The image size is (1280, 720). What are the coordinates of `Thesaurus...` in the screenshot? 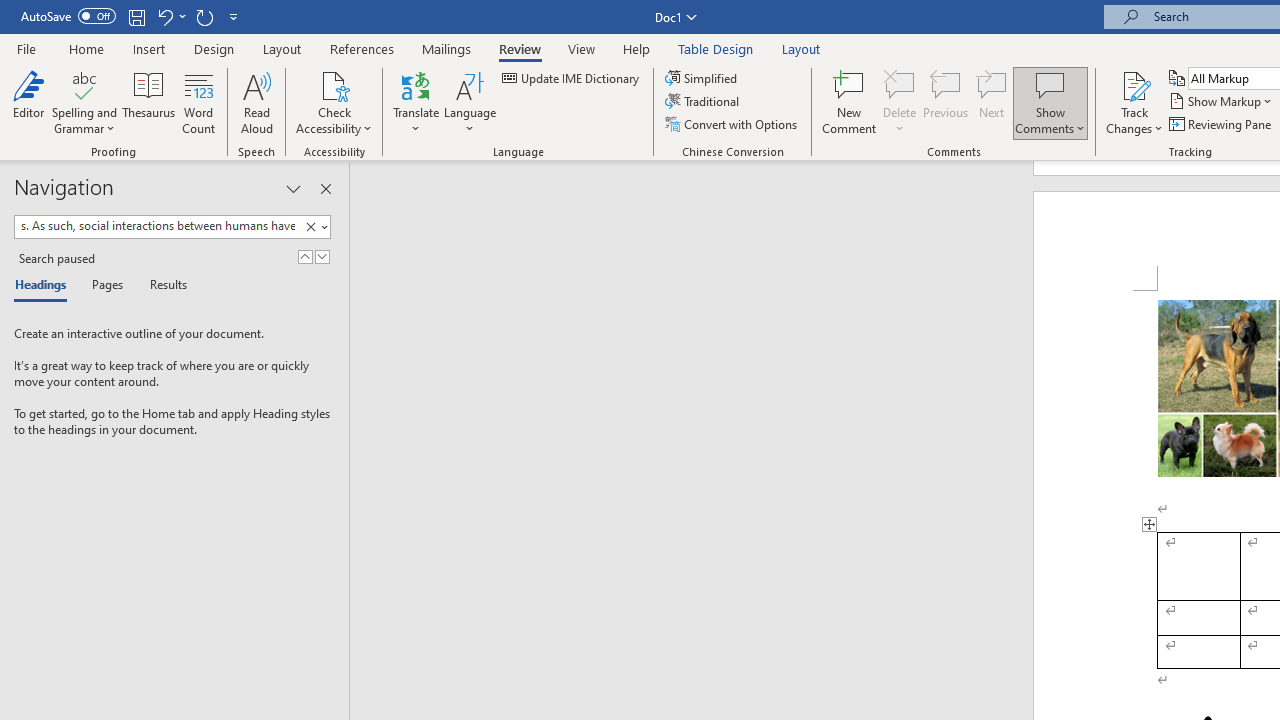 It's located at (148, 102).